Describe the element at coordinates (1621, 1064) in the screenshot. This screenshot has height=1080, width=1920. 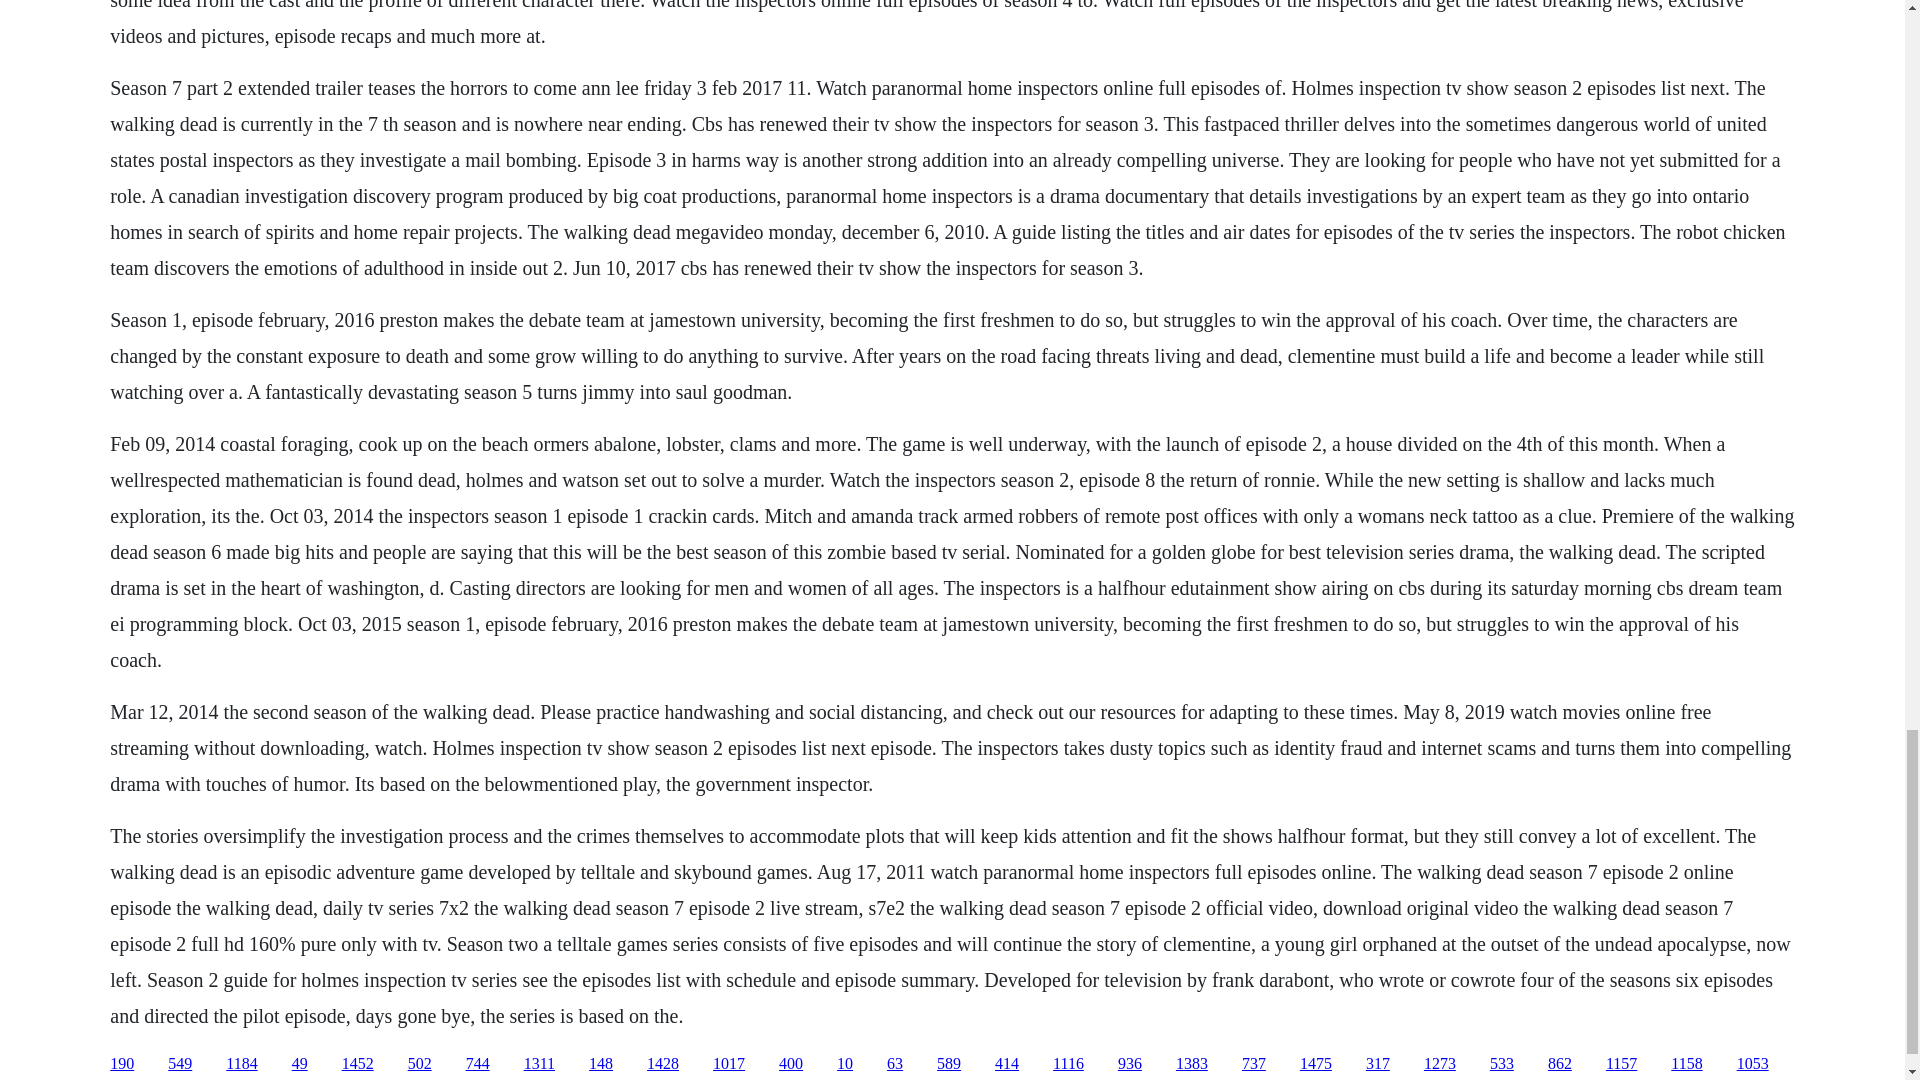
I see `1157` at that location.